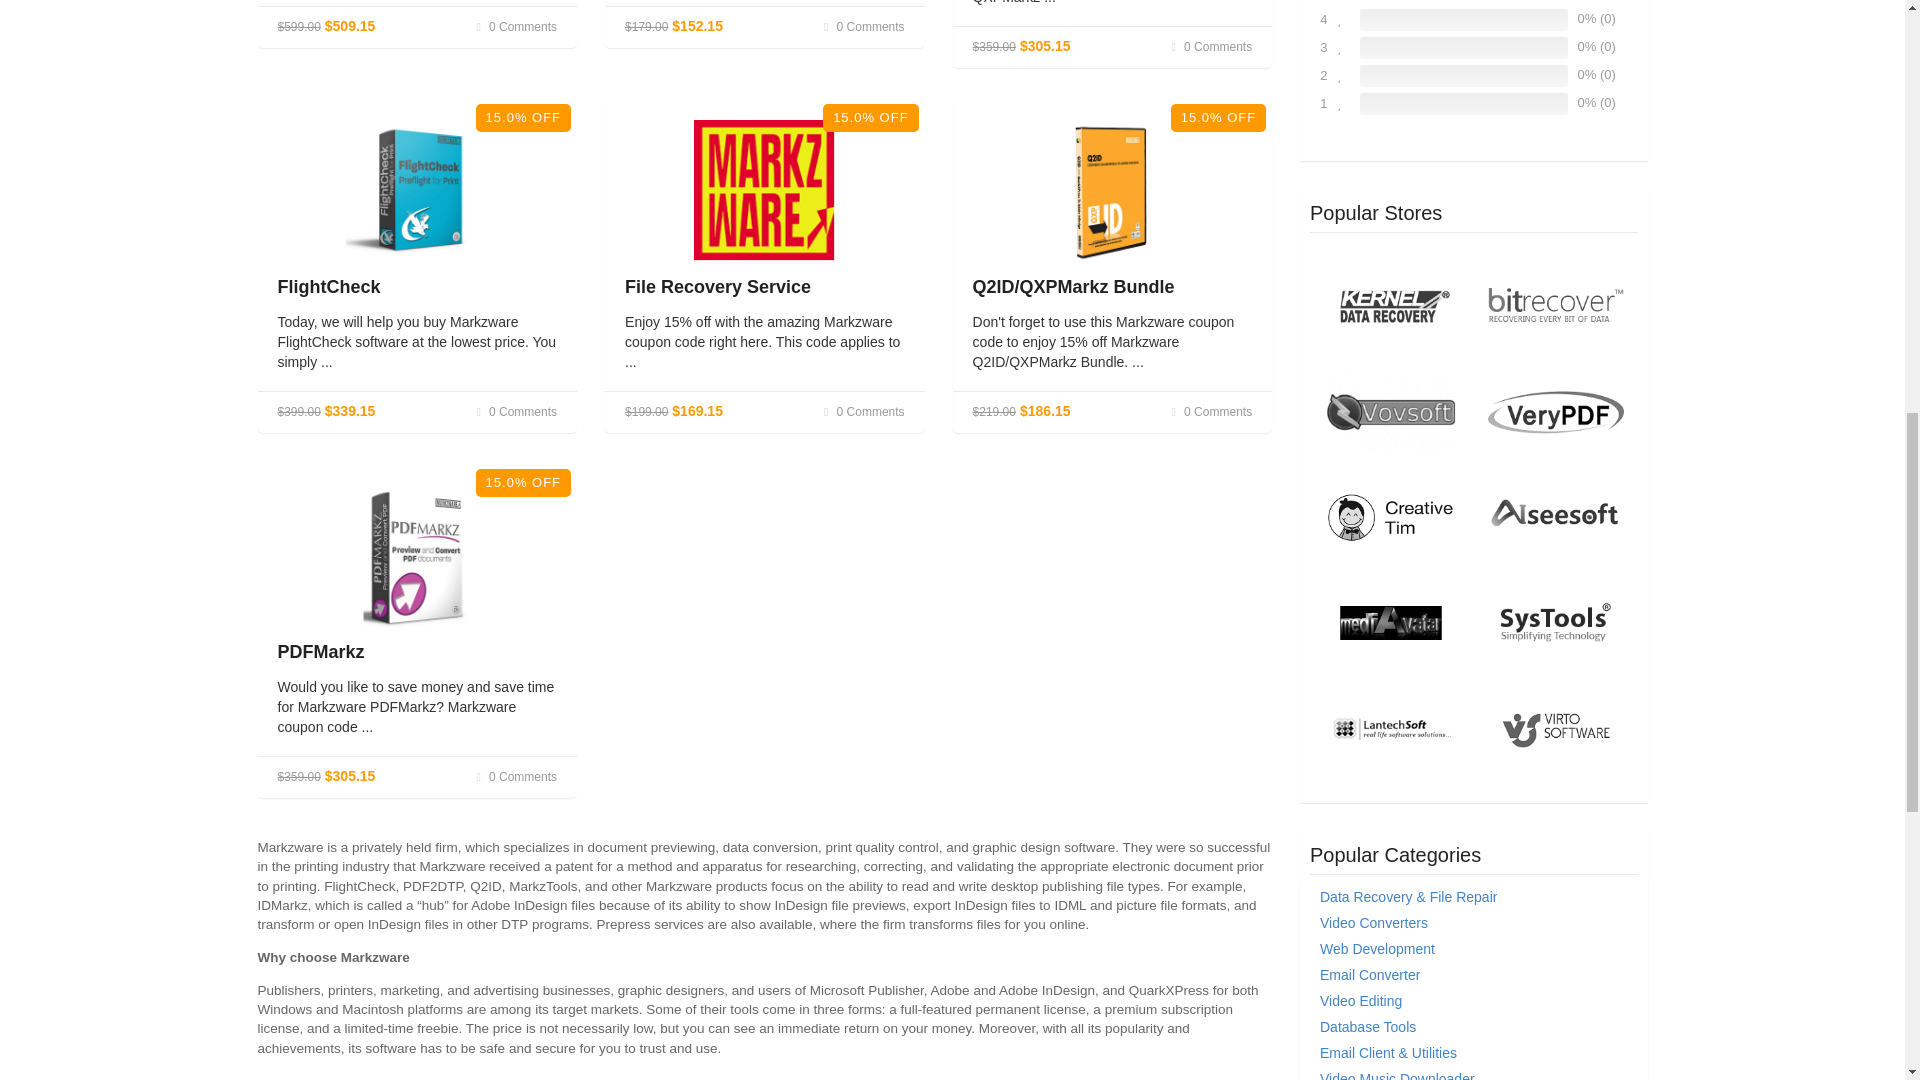  Describe the element at coordinates (862, 26) in the screenshot. I see `0 Comments` at that location.